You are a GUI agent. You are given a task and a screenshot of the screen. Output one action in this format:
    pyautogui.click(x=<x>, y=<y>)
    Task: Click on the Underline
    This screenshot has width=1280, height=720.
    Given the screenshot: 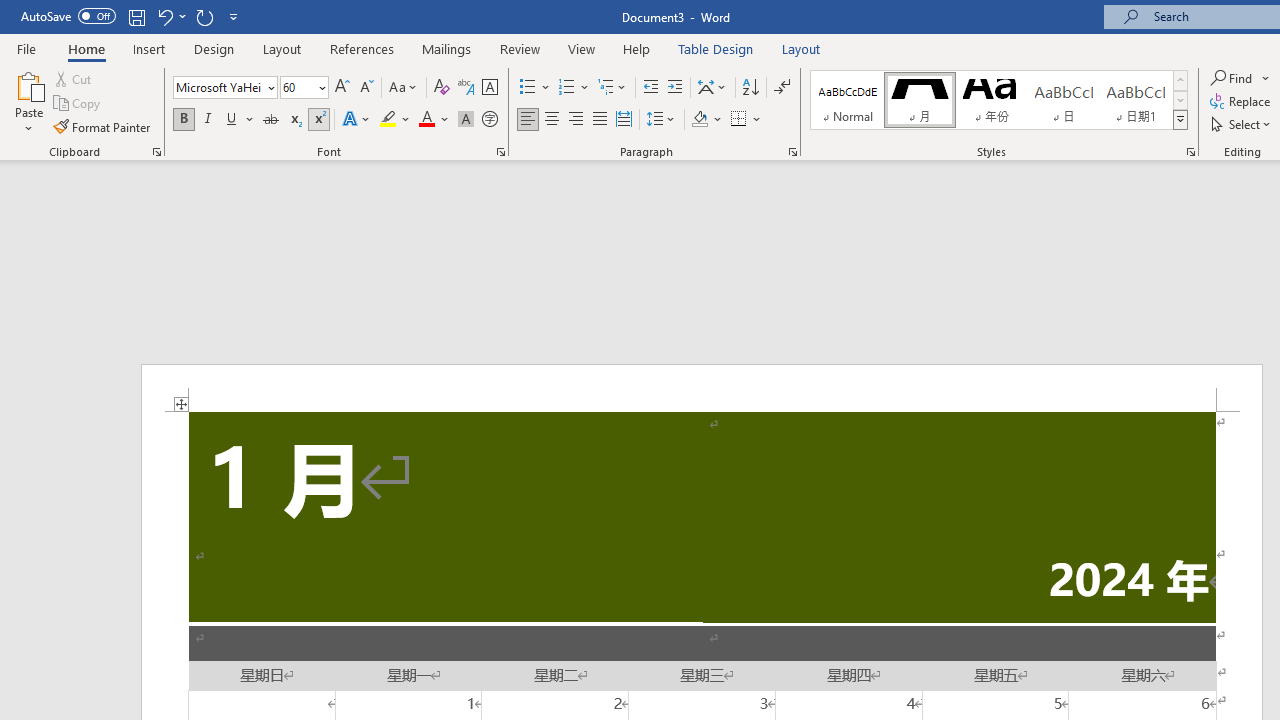 What is the action you would take?
    pyautogui.click(x=232, y=120)
    